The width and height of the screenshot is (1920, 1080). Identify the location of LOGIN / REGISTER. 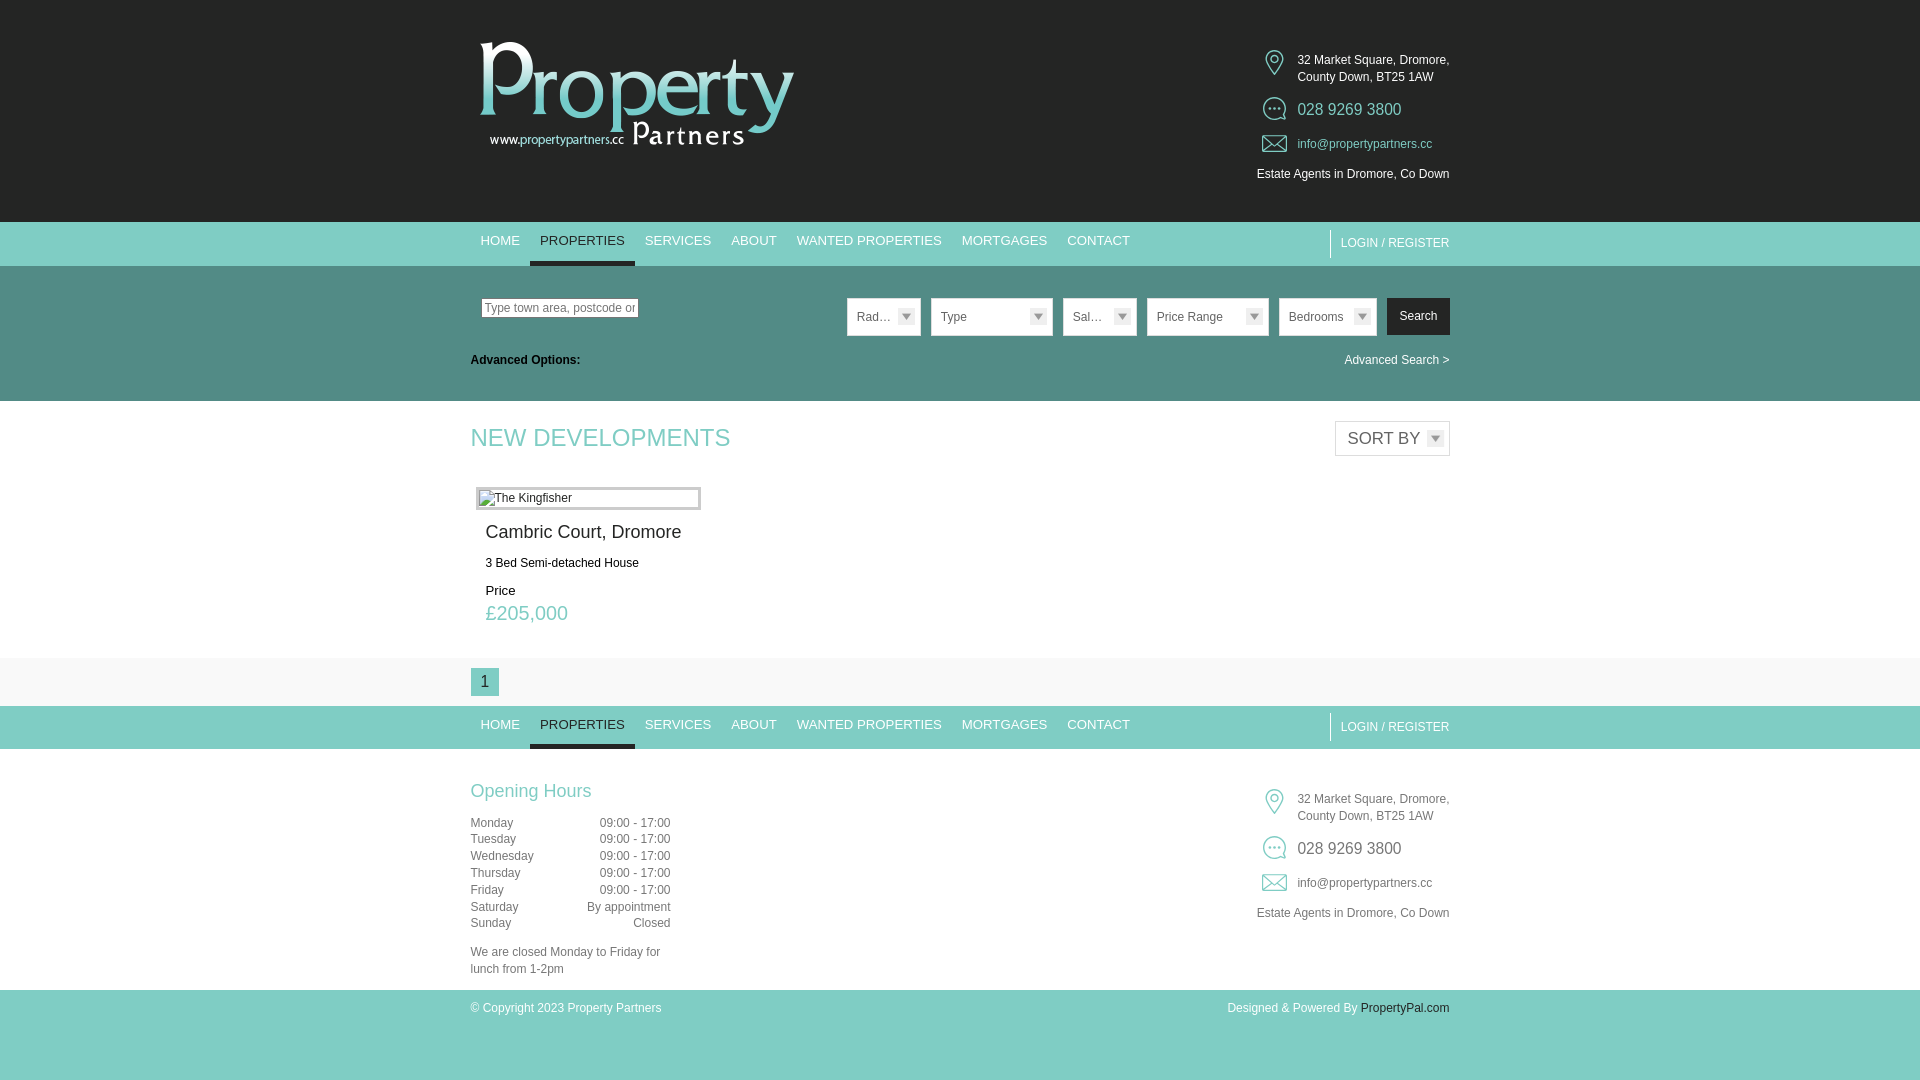
(1392, 244).